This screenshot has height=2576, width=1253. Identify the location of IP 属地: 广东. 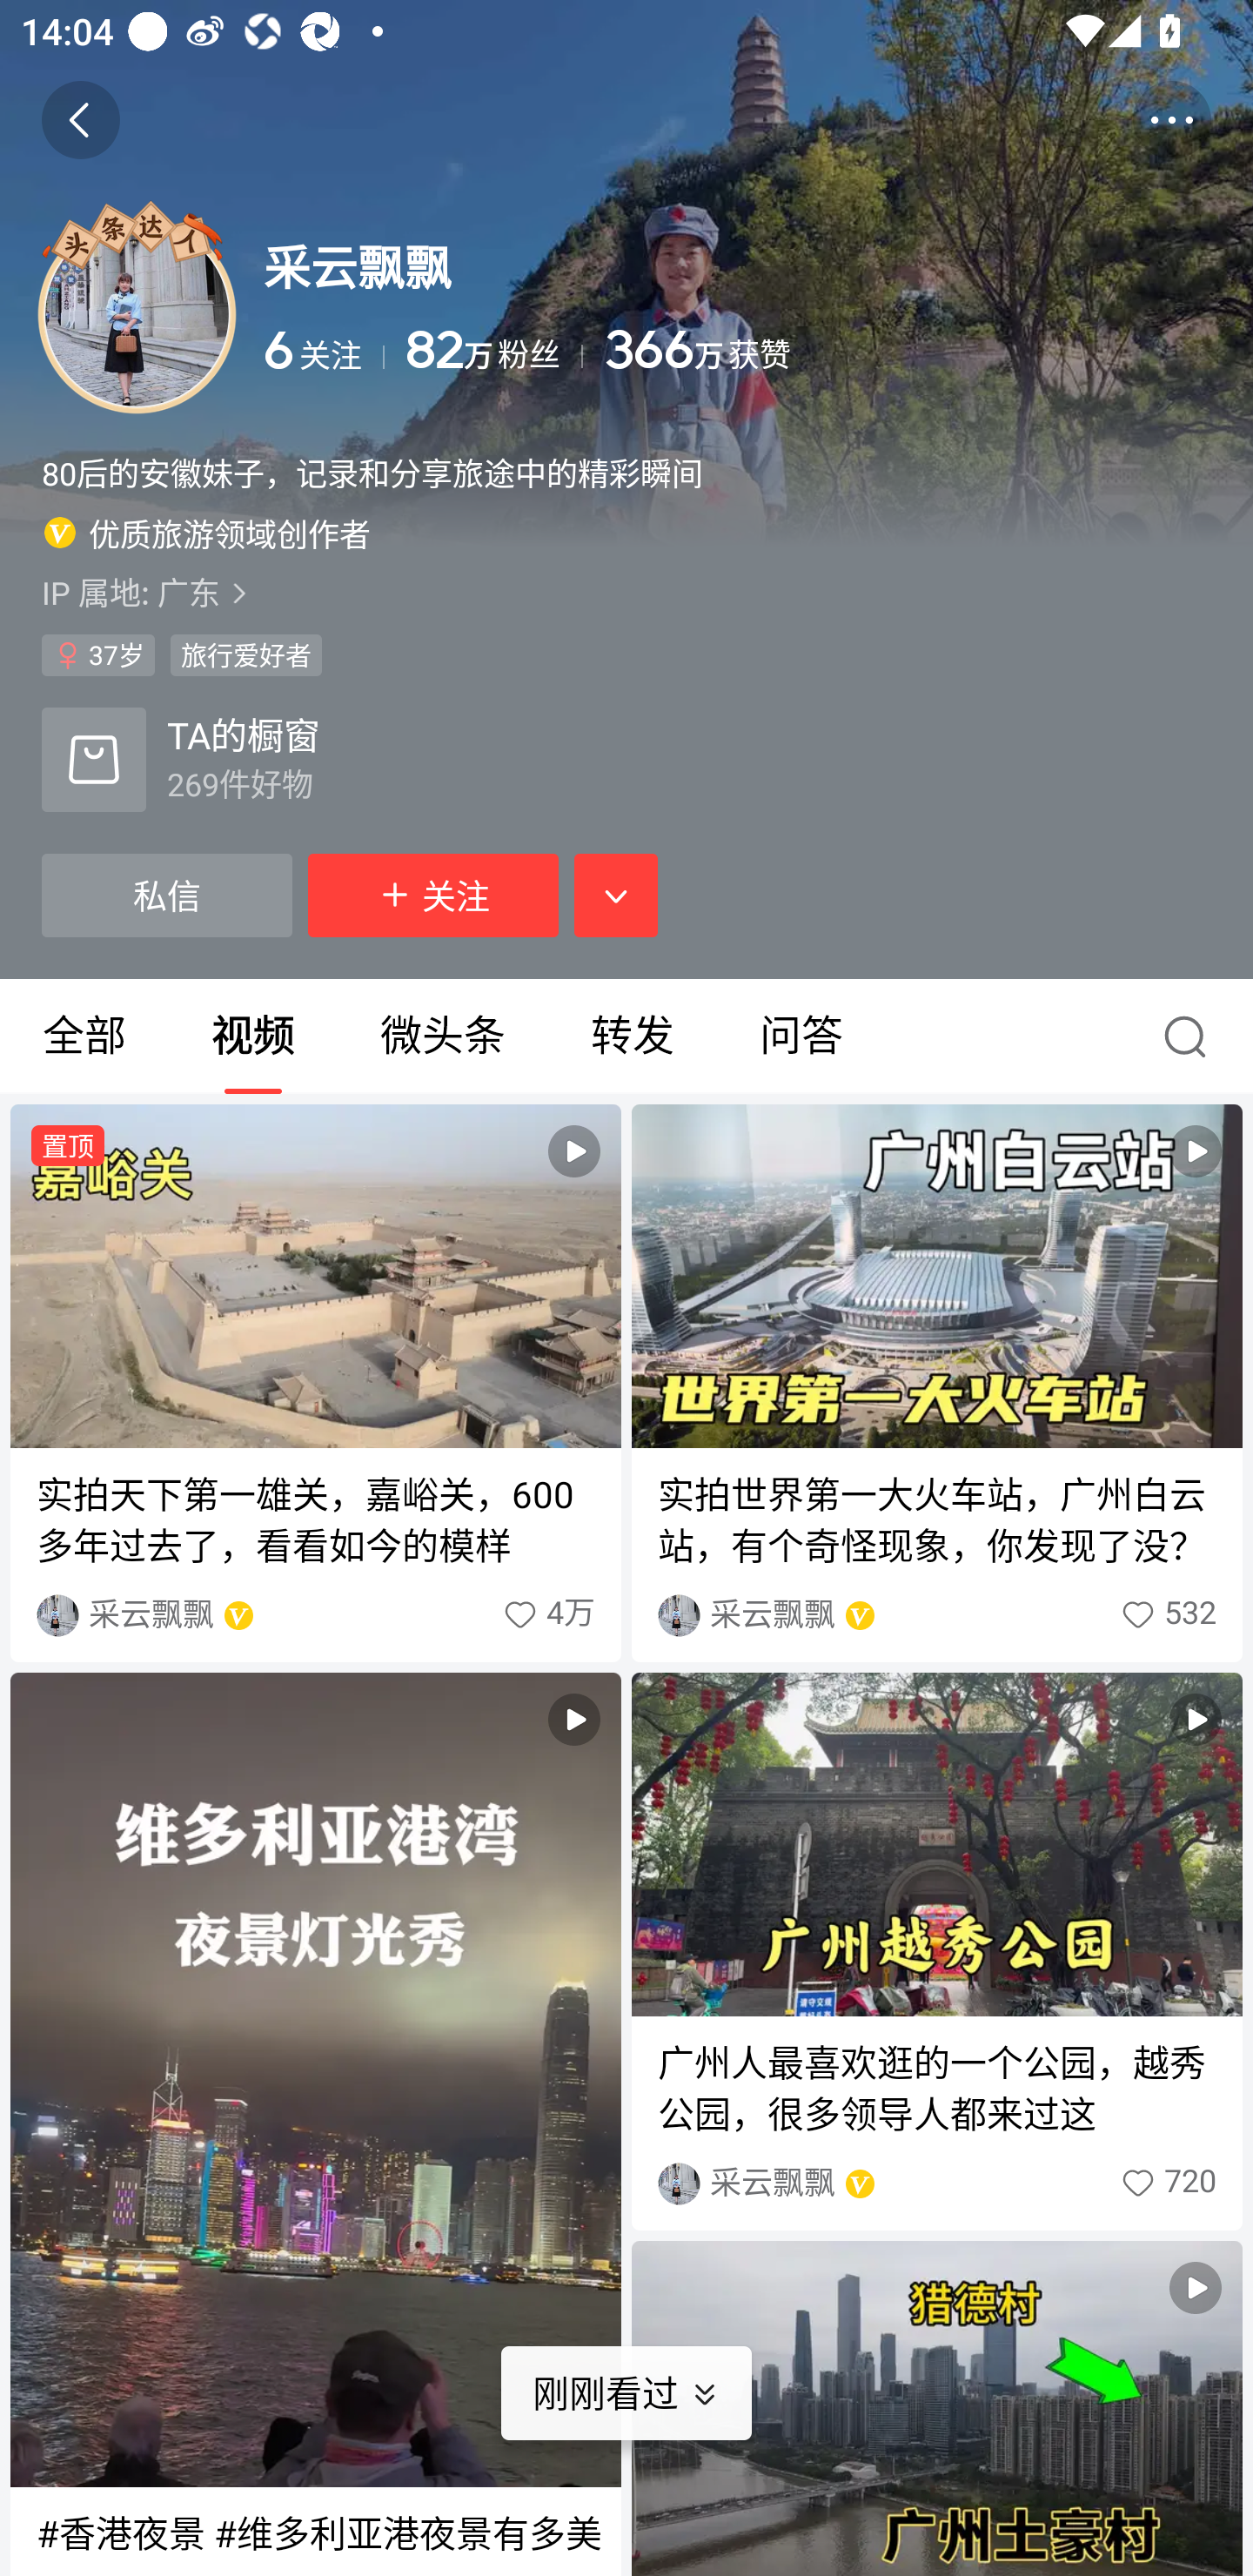
(626, 592).